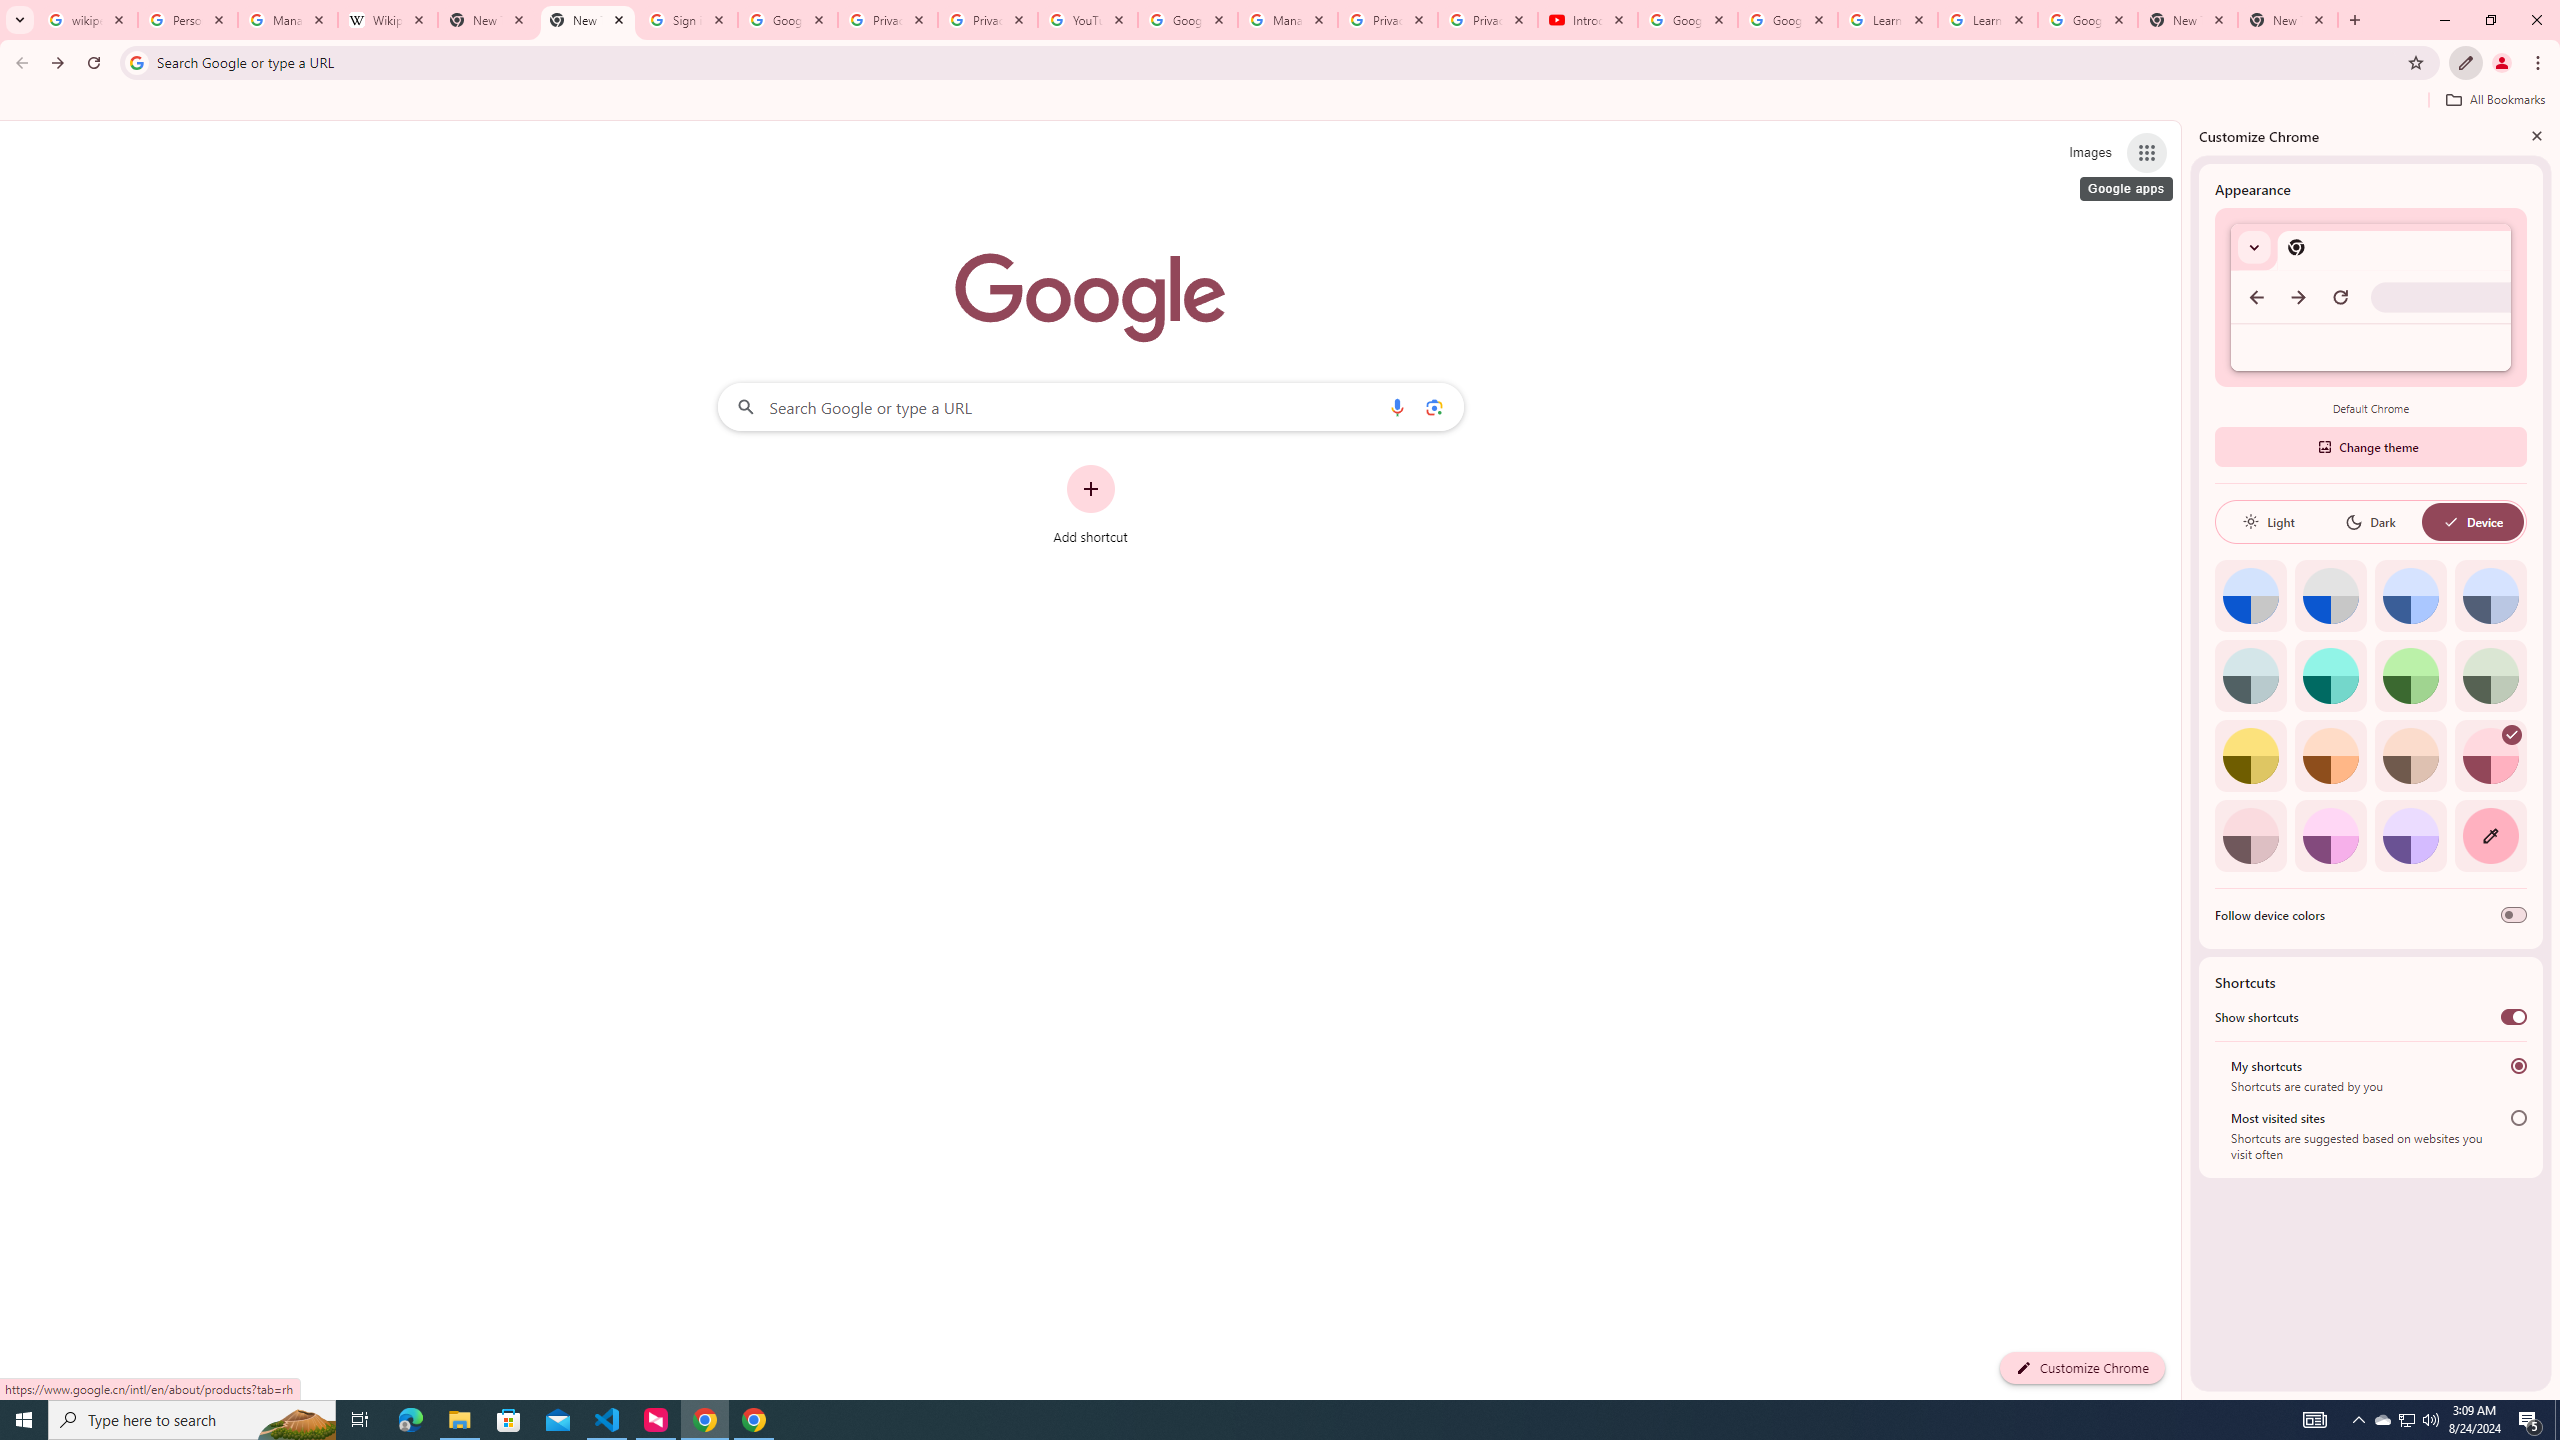 The width and height of the screenshot is (2560, 1440). What do you see at coordinates (2514, 1017) in the screenshot?
I see `Show shortcuts` at bounding box center [2514, 1017].